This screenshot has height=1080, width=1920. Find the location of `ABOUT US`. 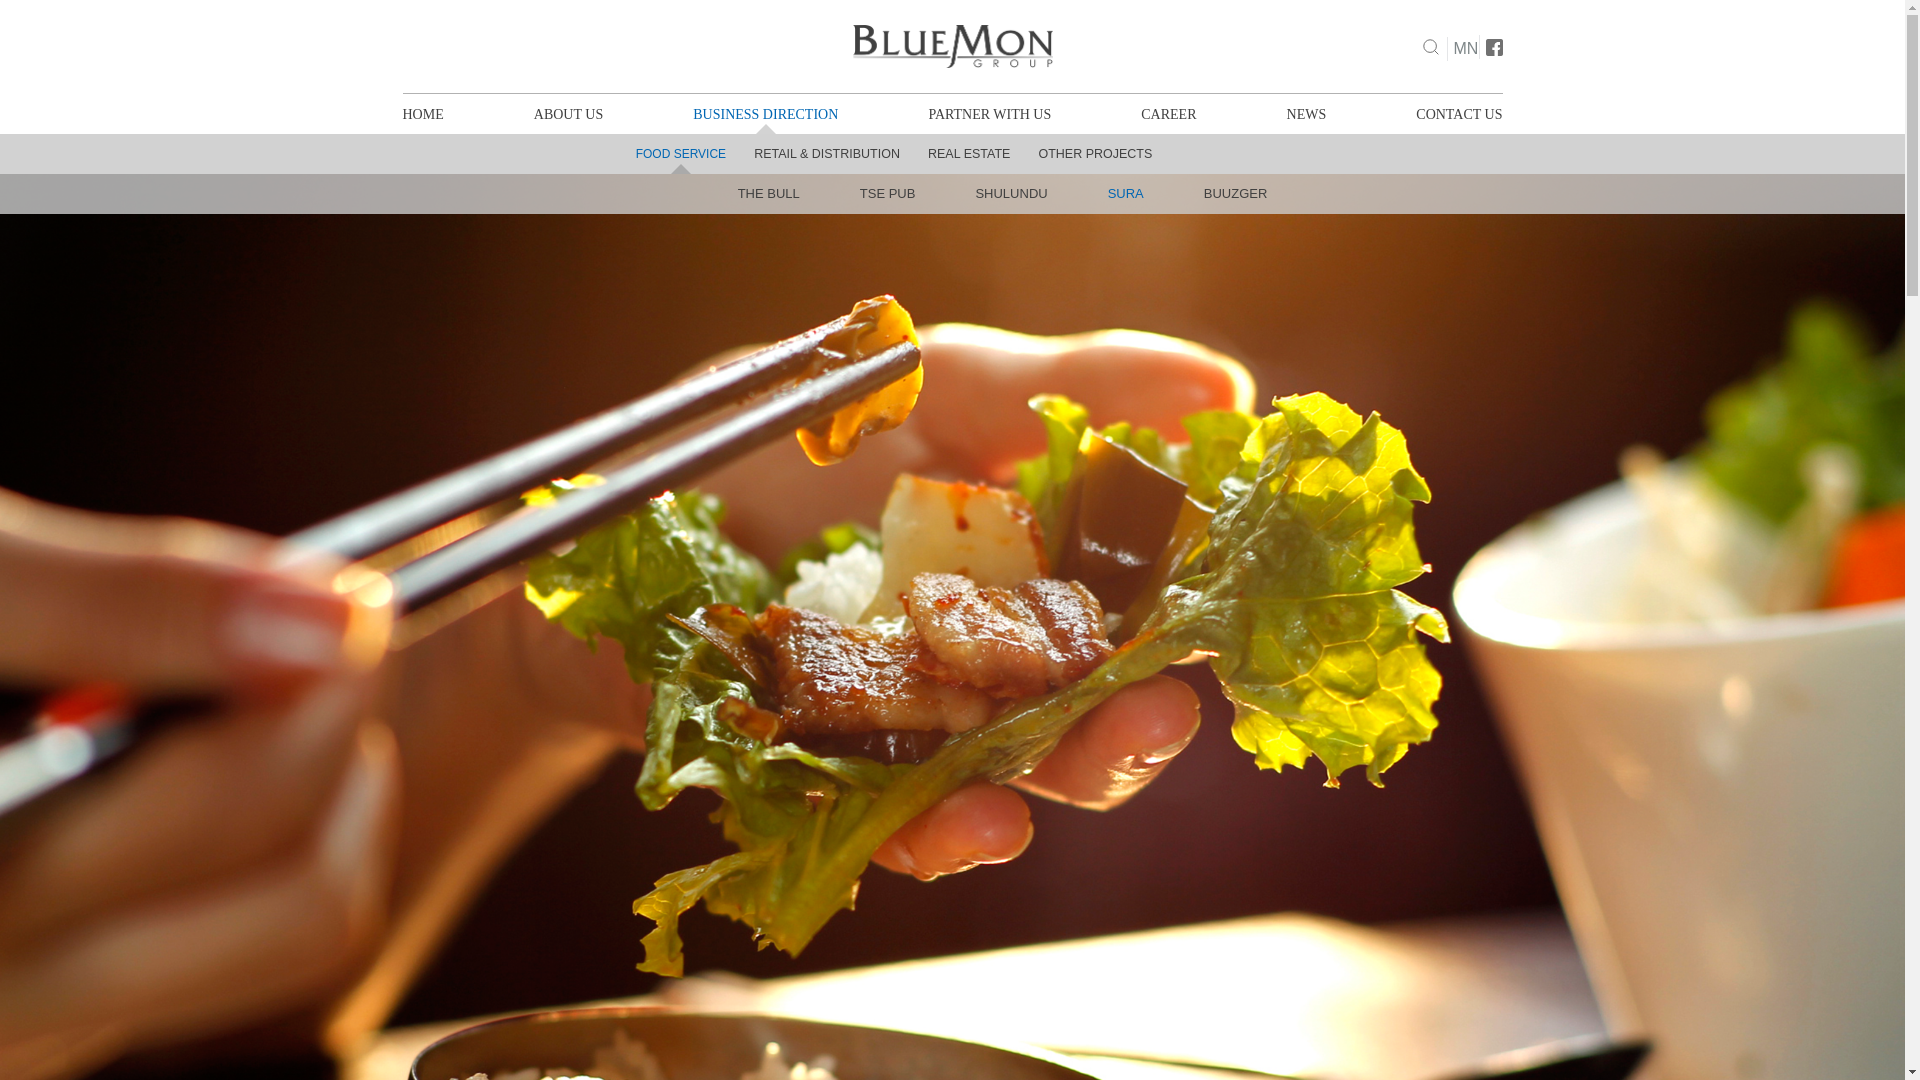

ABOUT US is located at coordinates (568, 113).